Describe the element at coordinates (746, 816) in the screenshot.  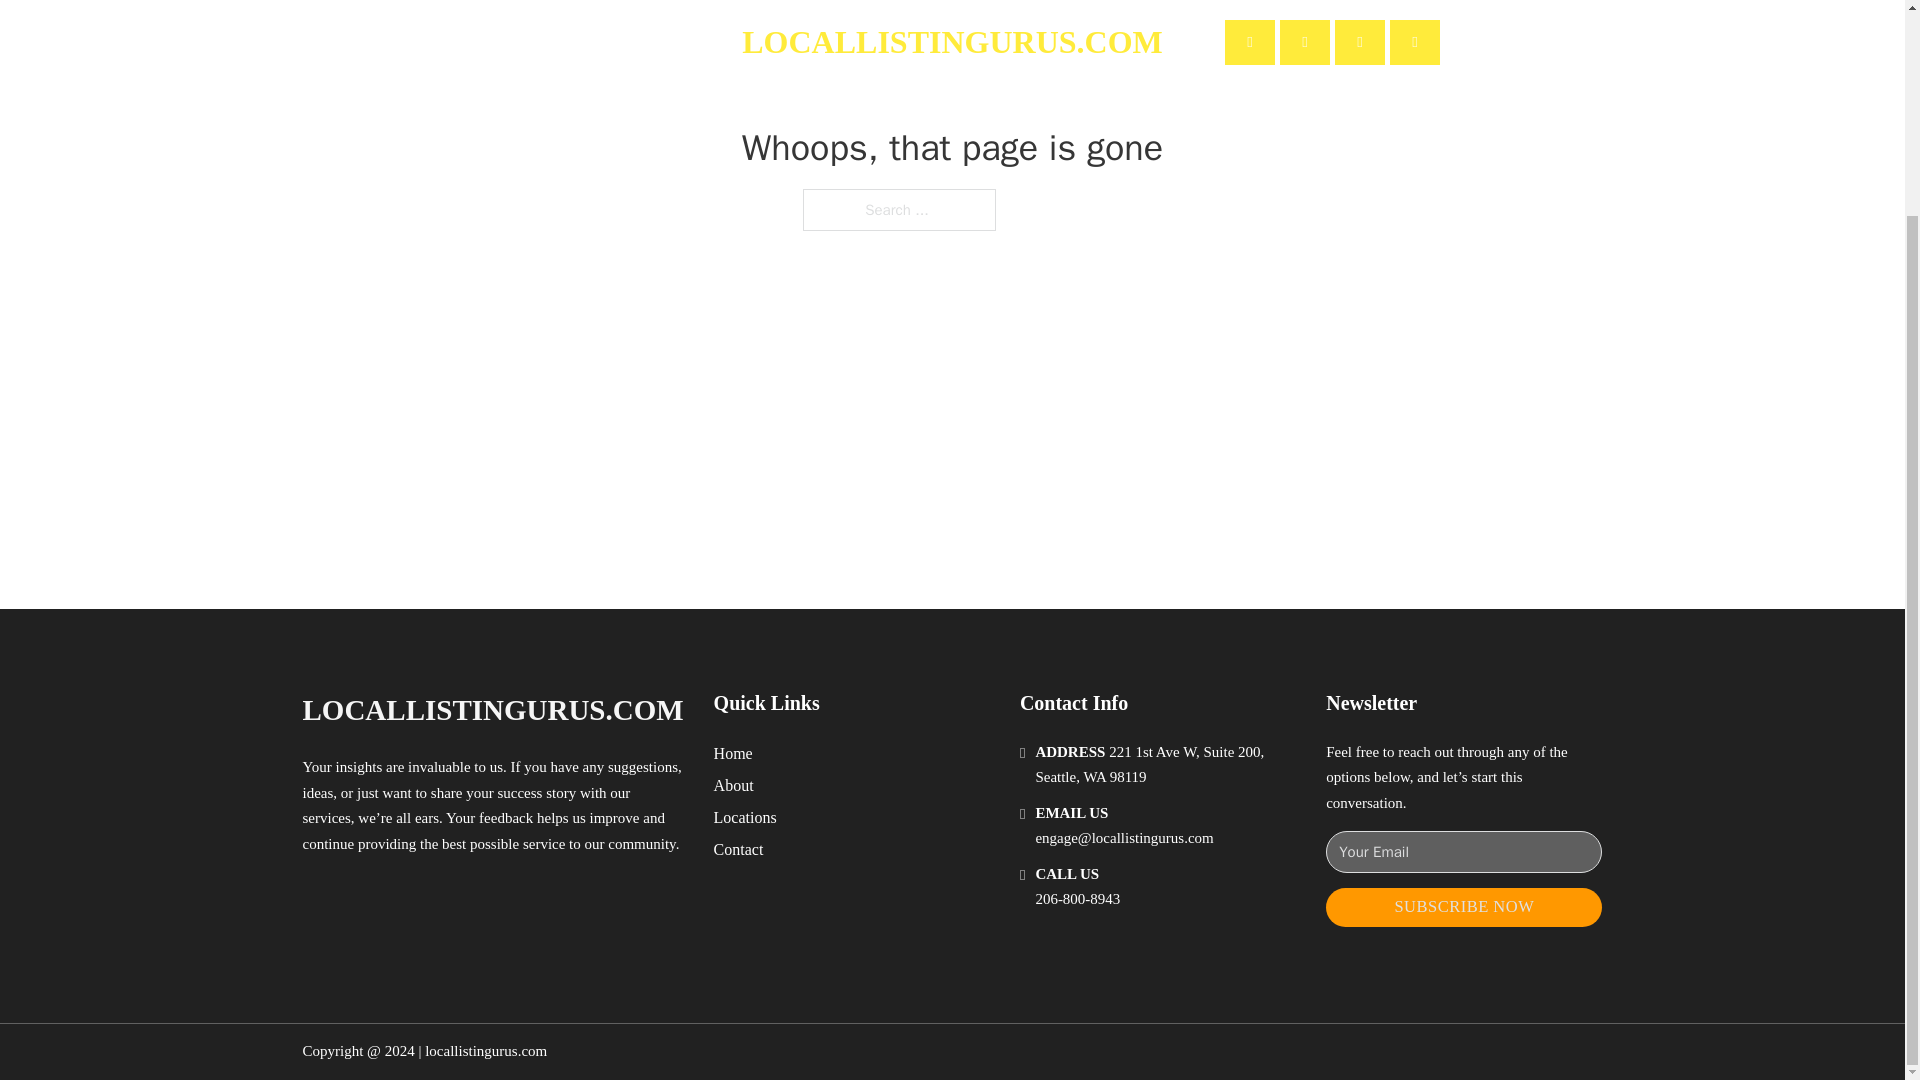
I see `Locations` at that location.